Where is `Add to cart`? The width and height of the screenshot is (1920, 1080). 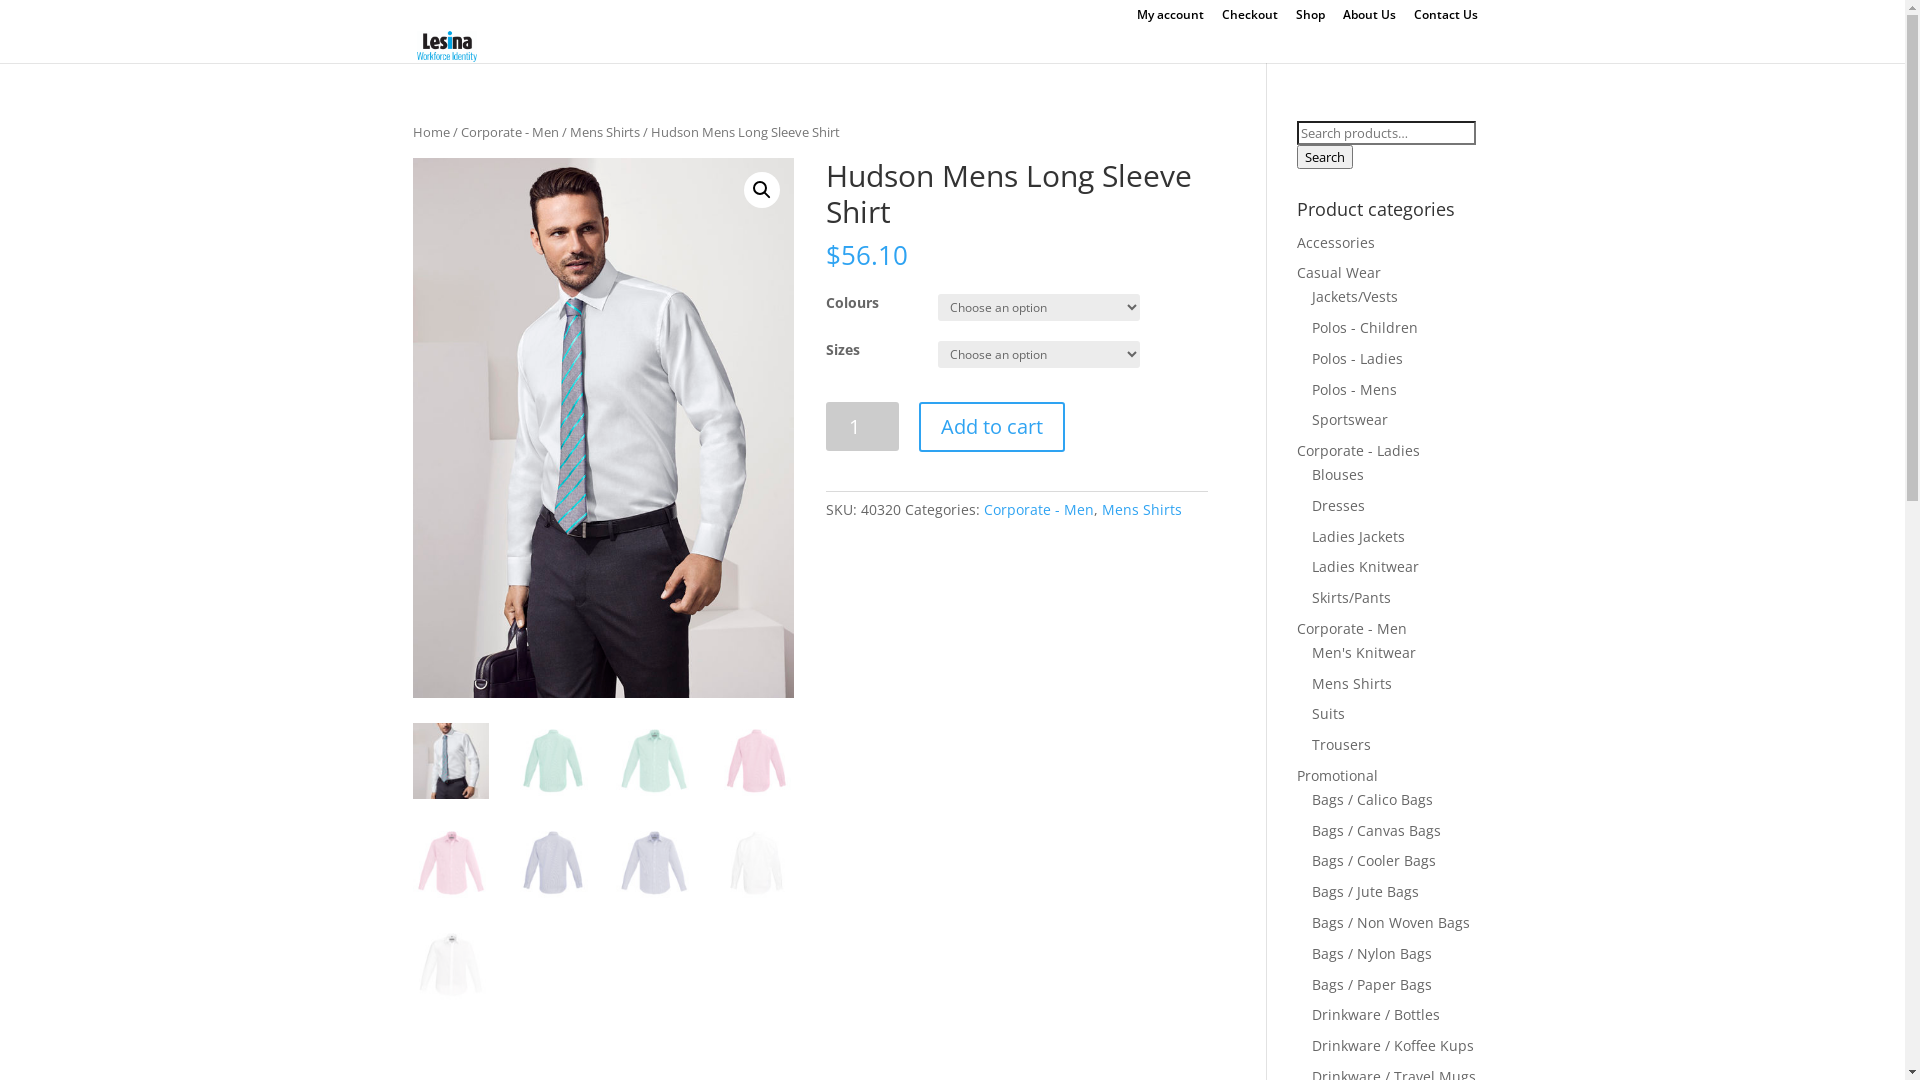
Add to cart is located at coordinates (992, 427).